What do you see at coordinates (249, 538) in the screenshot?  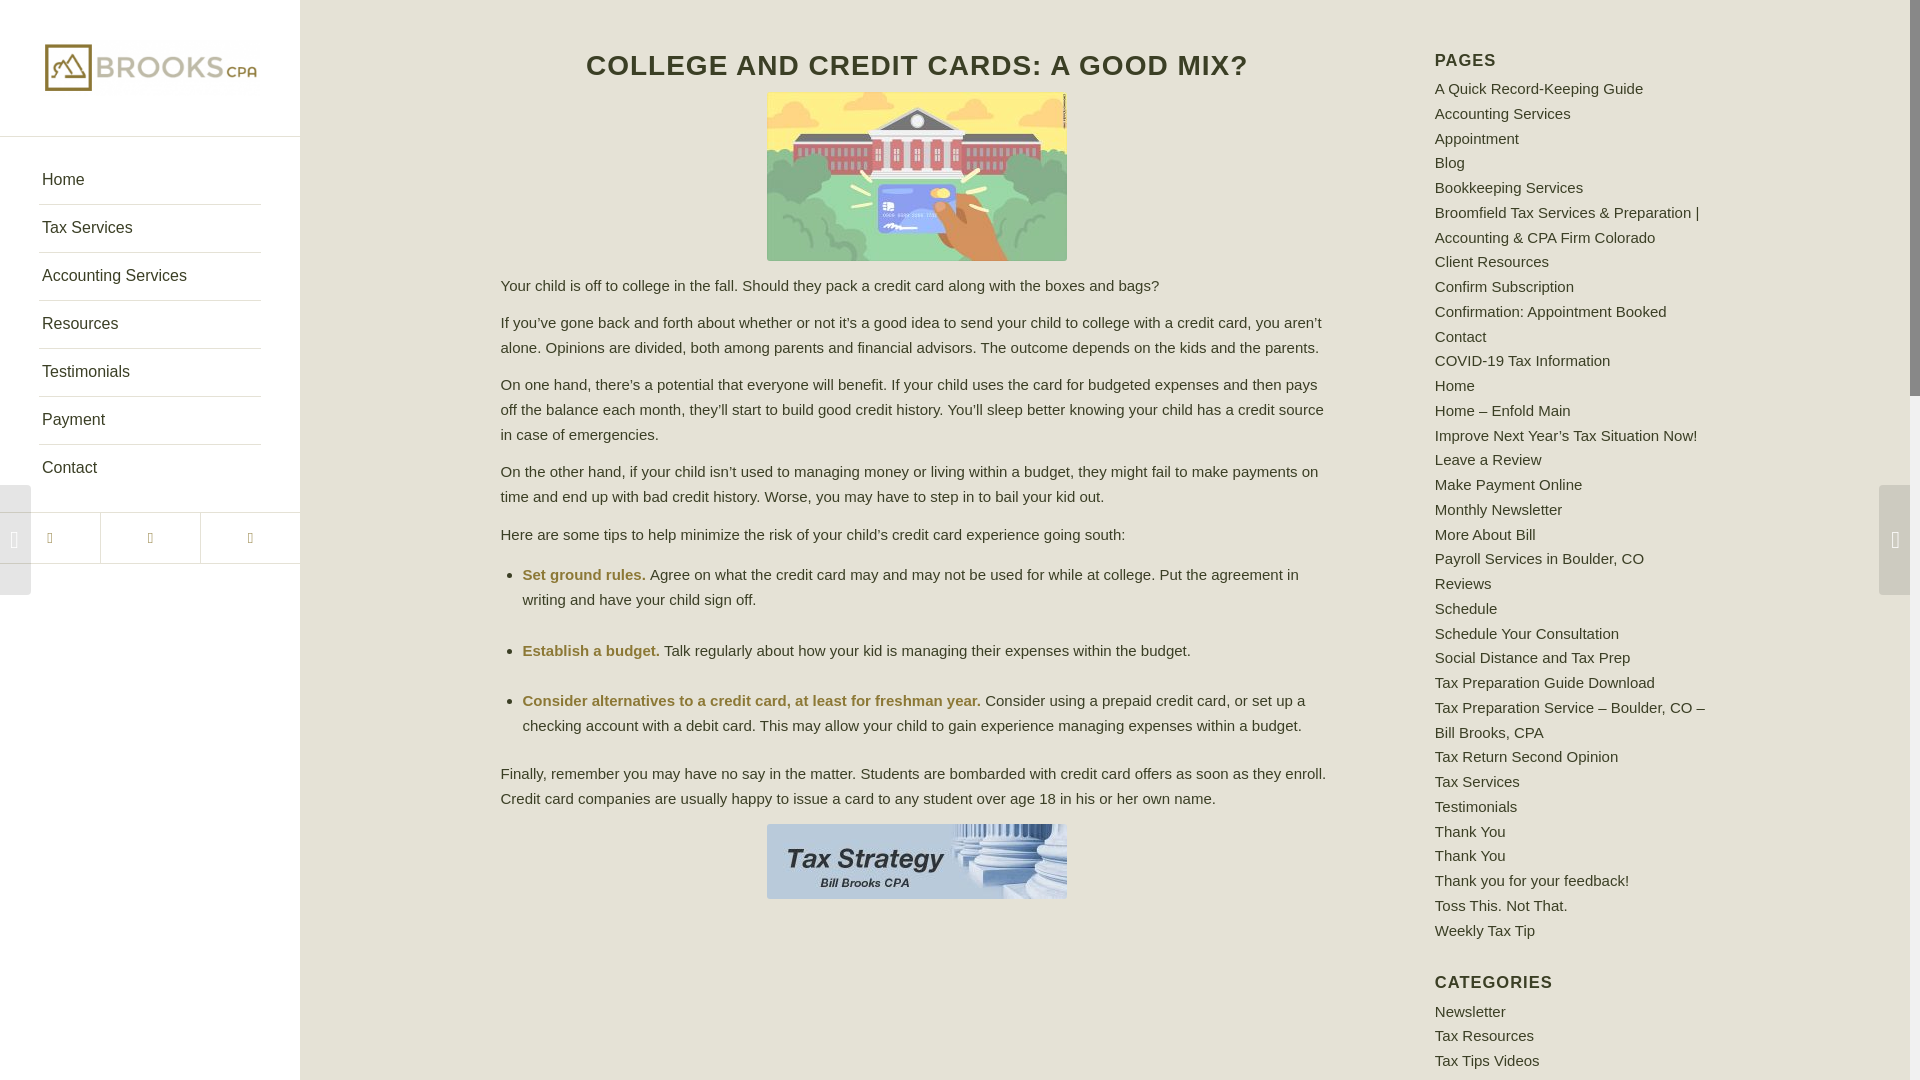 I see `Youtube` at bounding box center [249, 538].